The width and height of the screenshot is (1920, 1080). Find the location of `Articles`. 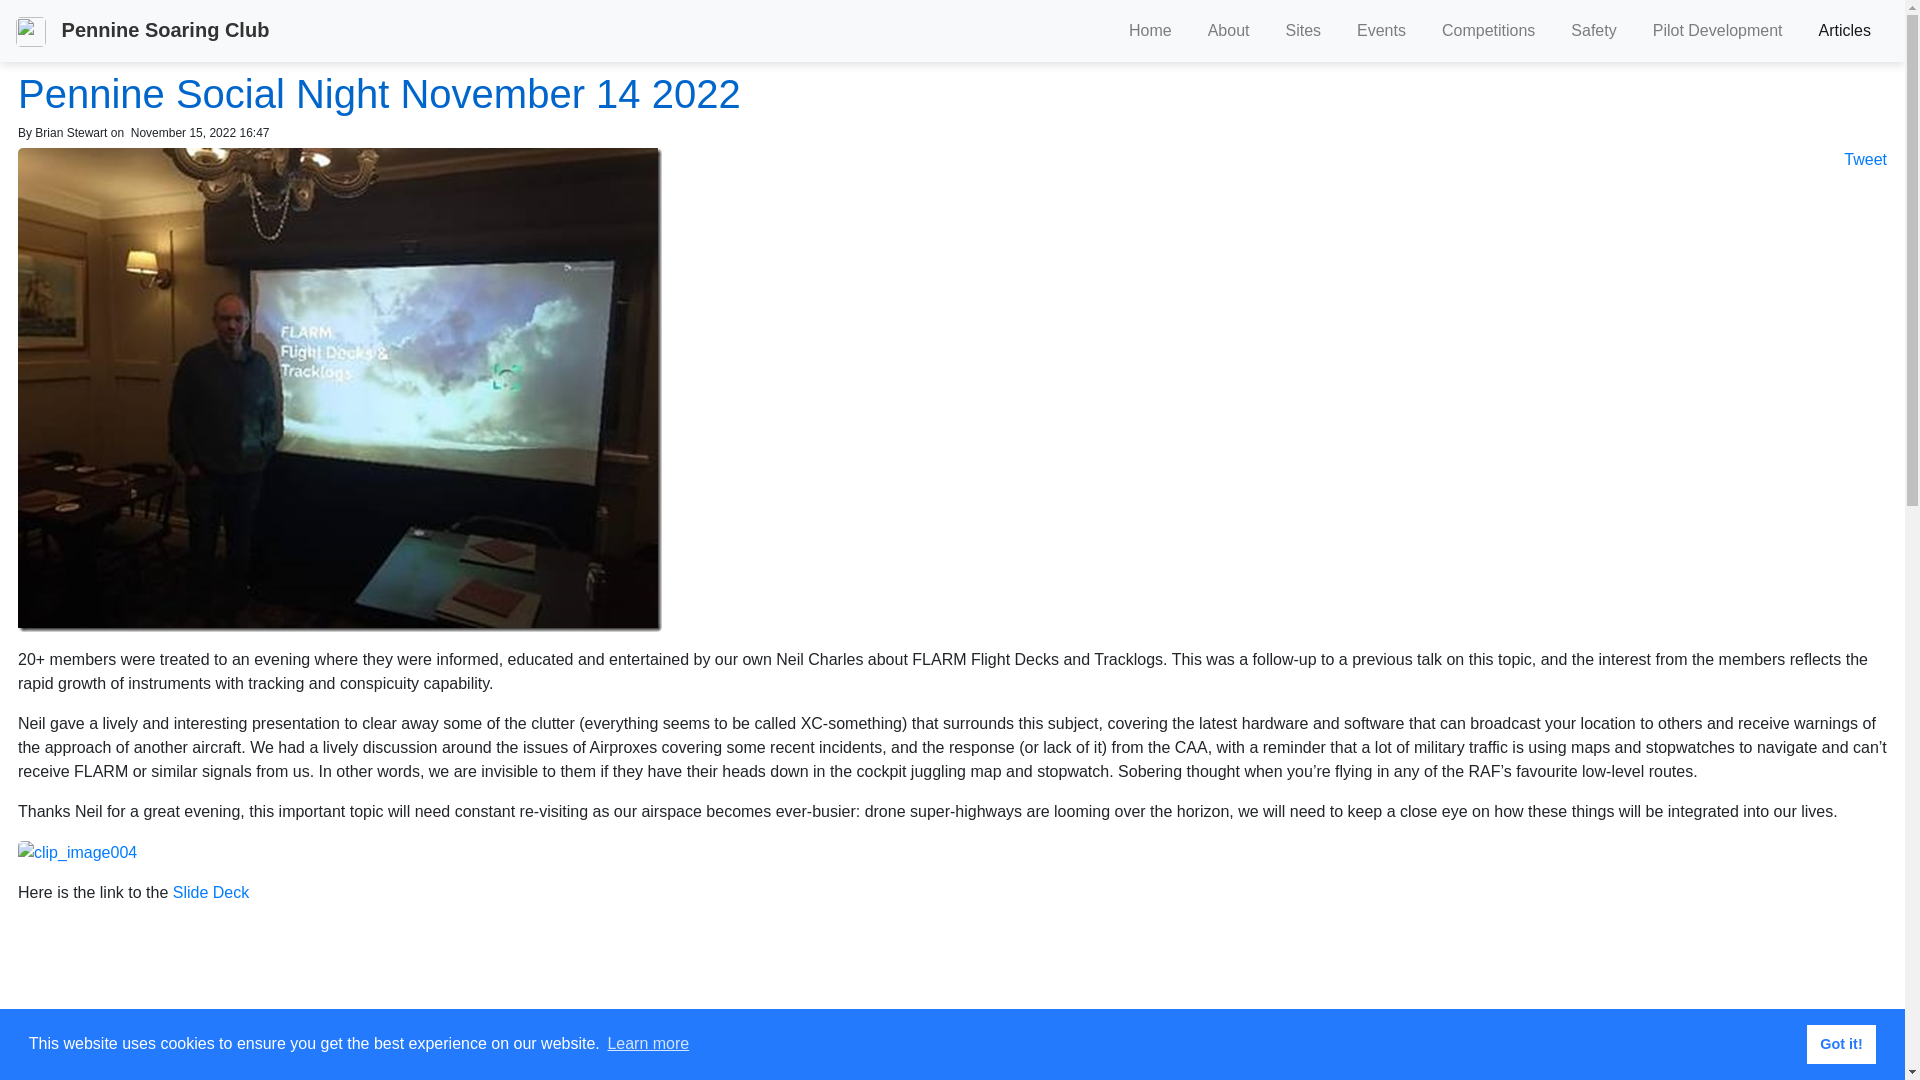

Articles is located at coordinates (1845, 31).